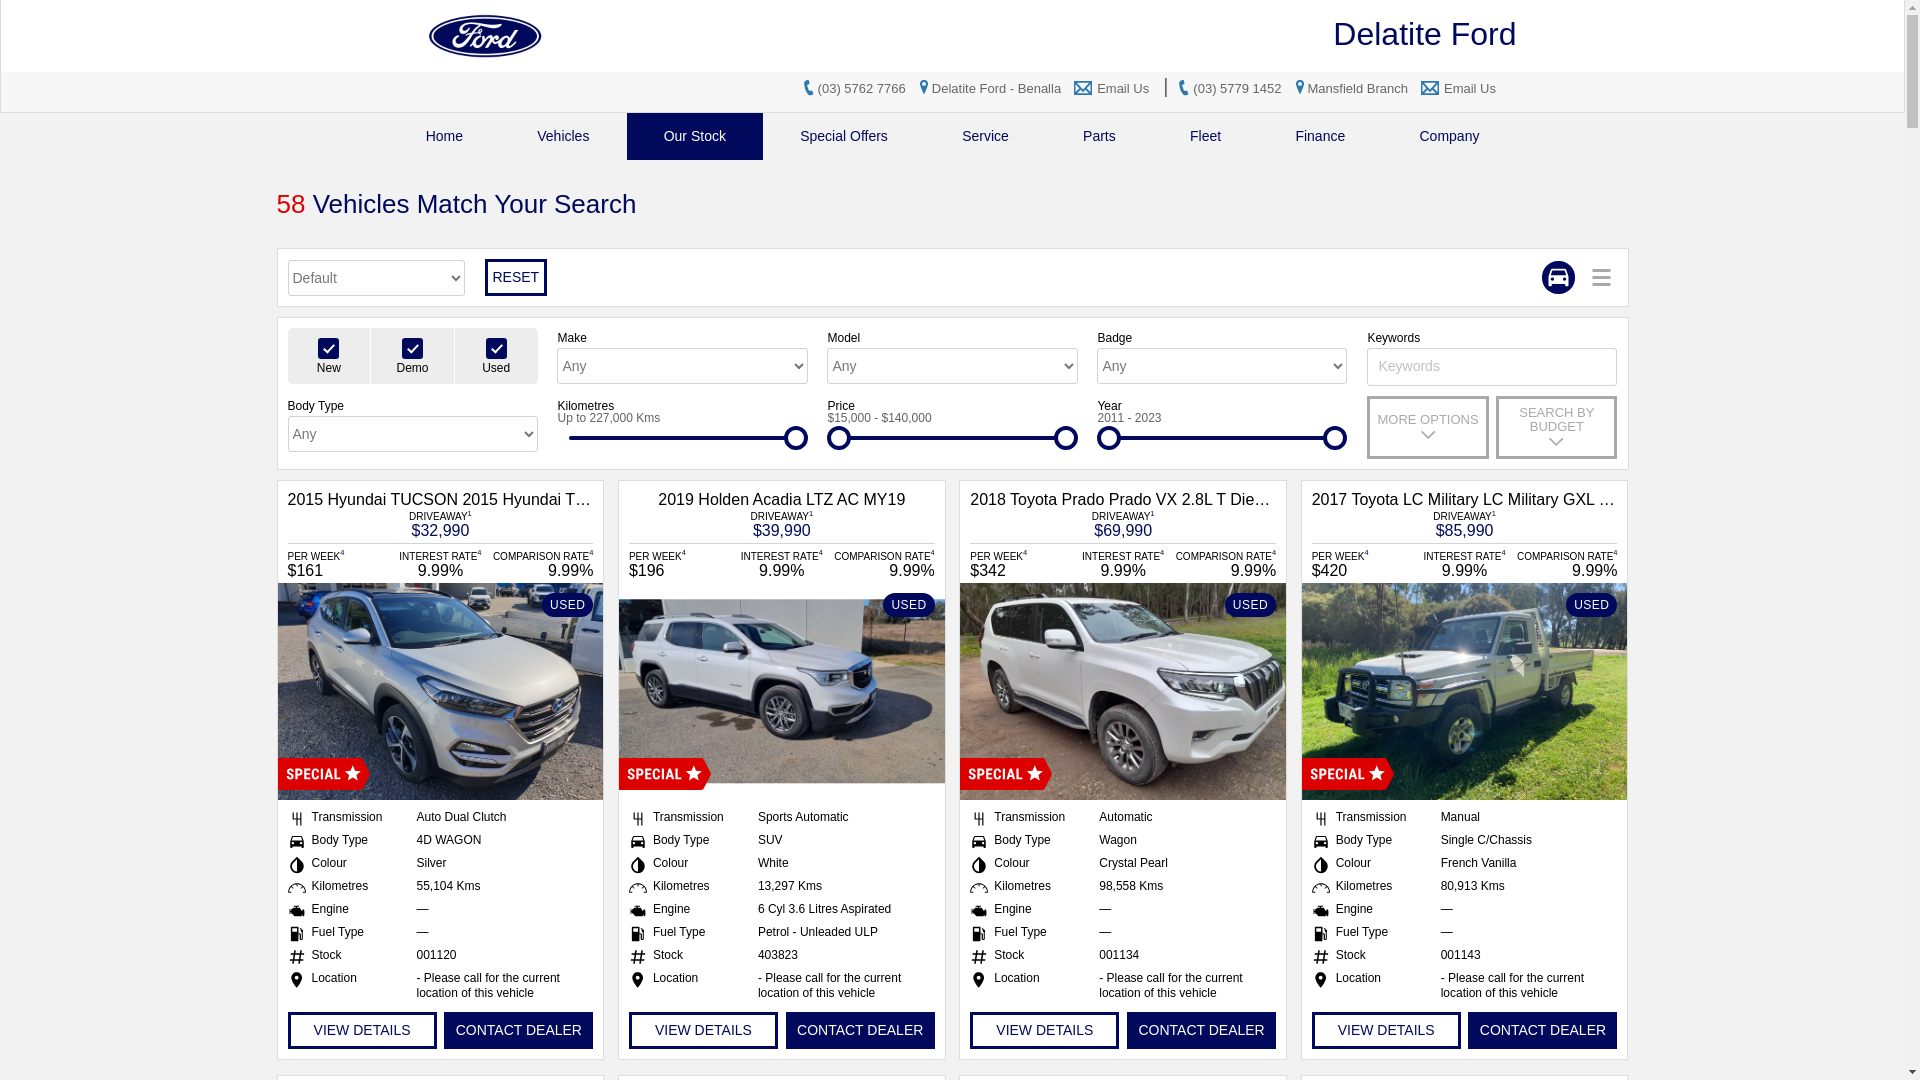 This screenshot has height=1080, width=1920. Describe the element at coordinates (1124, 523) in the screenshot. I see `DRIVEAWAY1
$69,990` at that location.